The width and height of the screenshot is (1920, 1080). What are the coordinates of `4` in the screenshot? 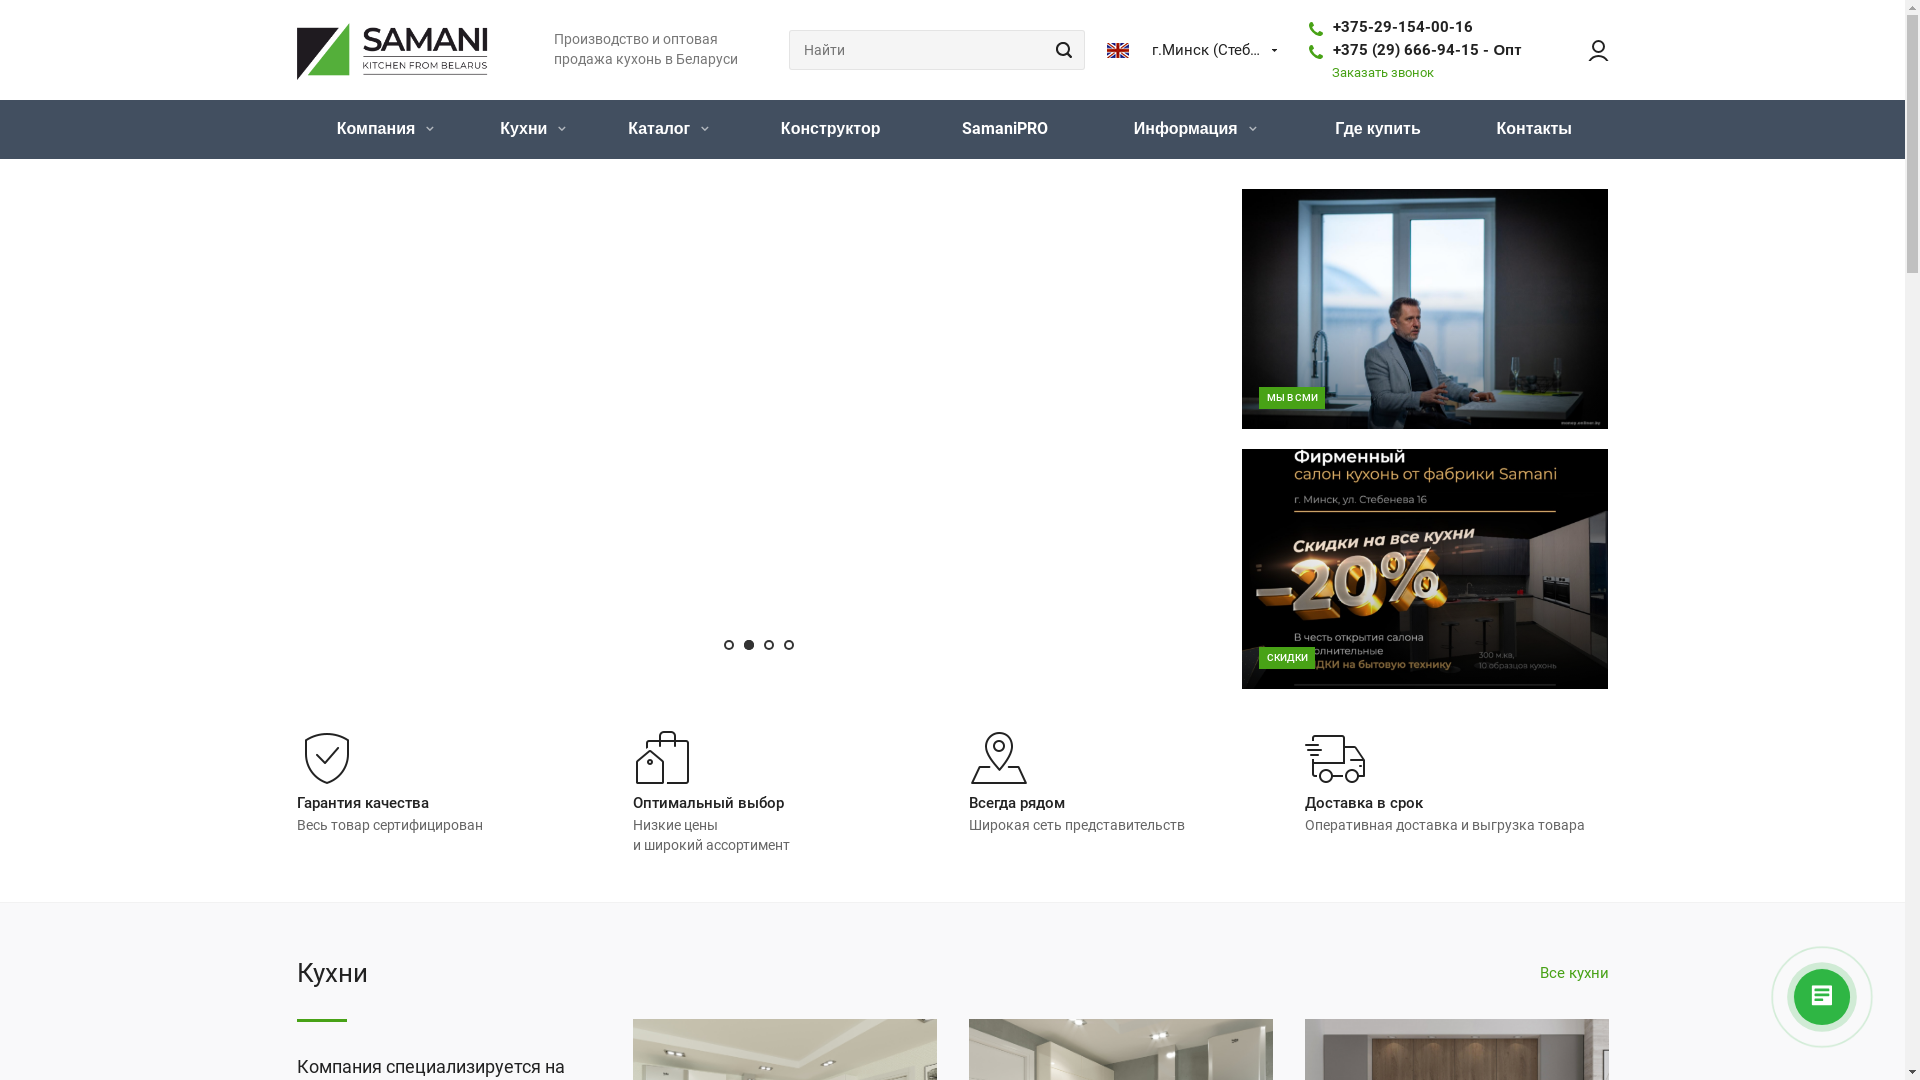 It's located at (789, 645).